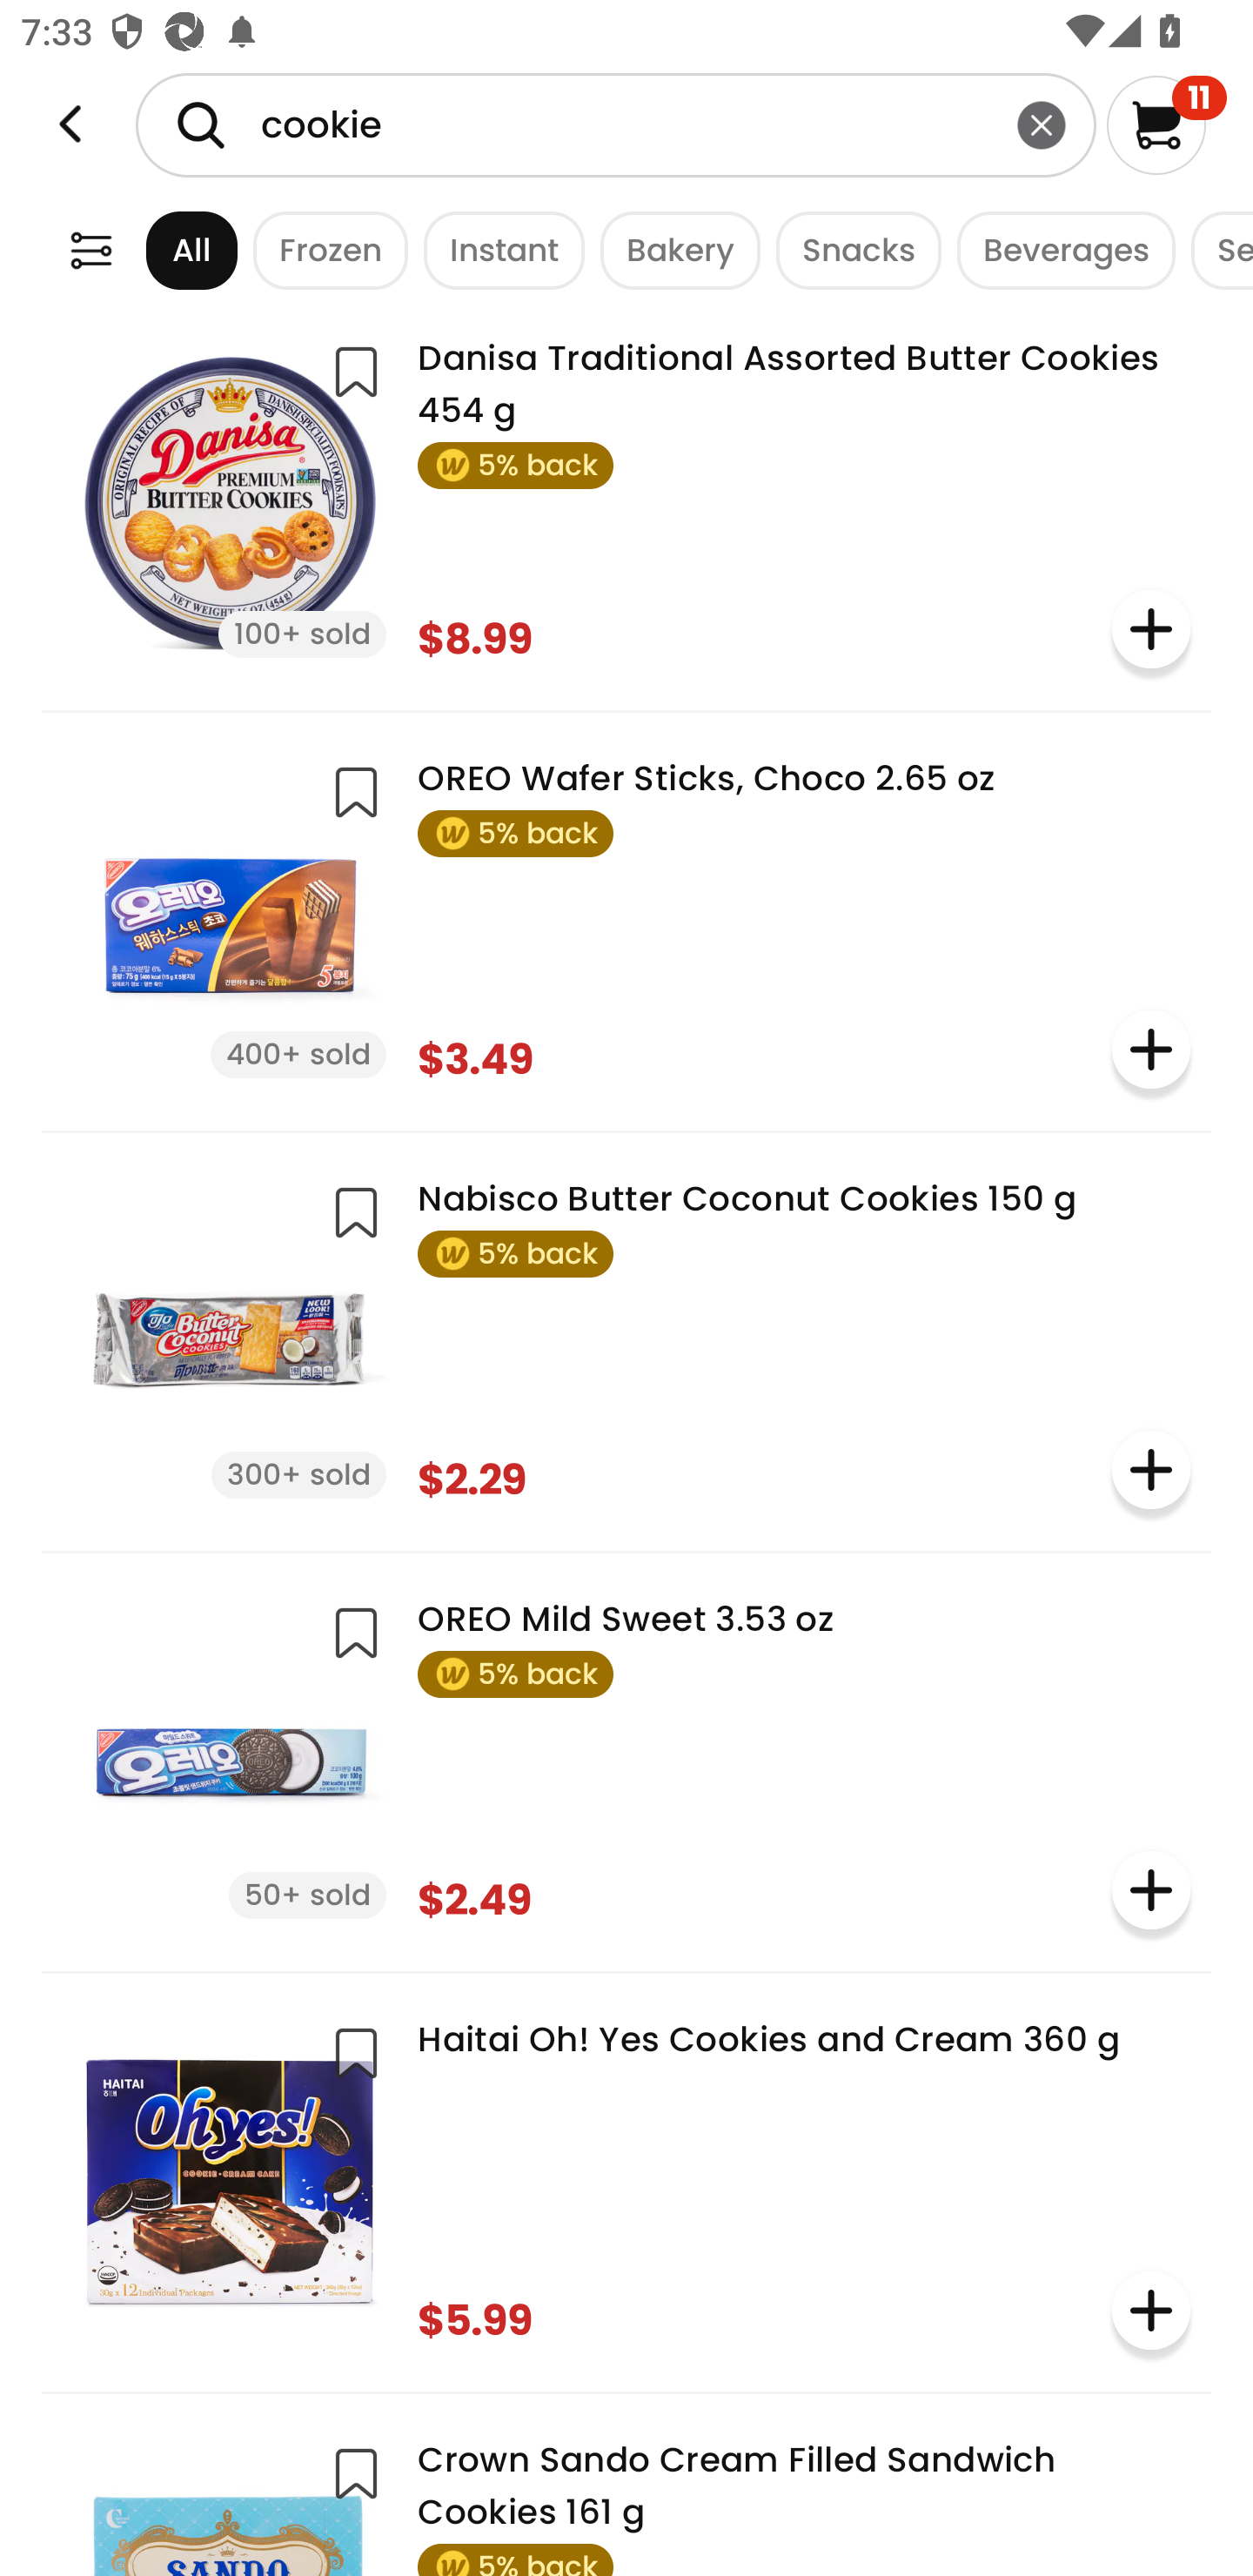  I want to click on Weee!, so click(70, 124).